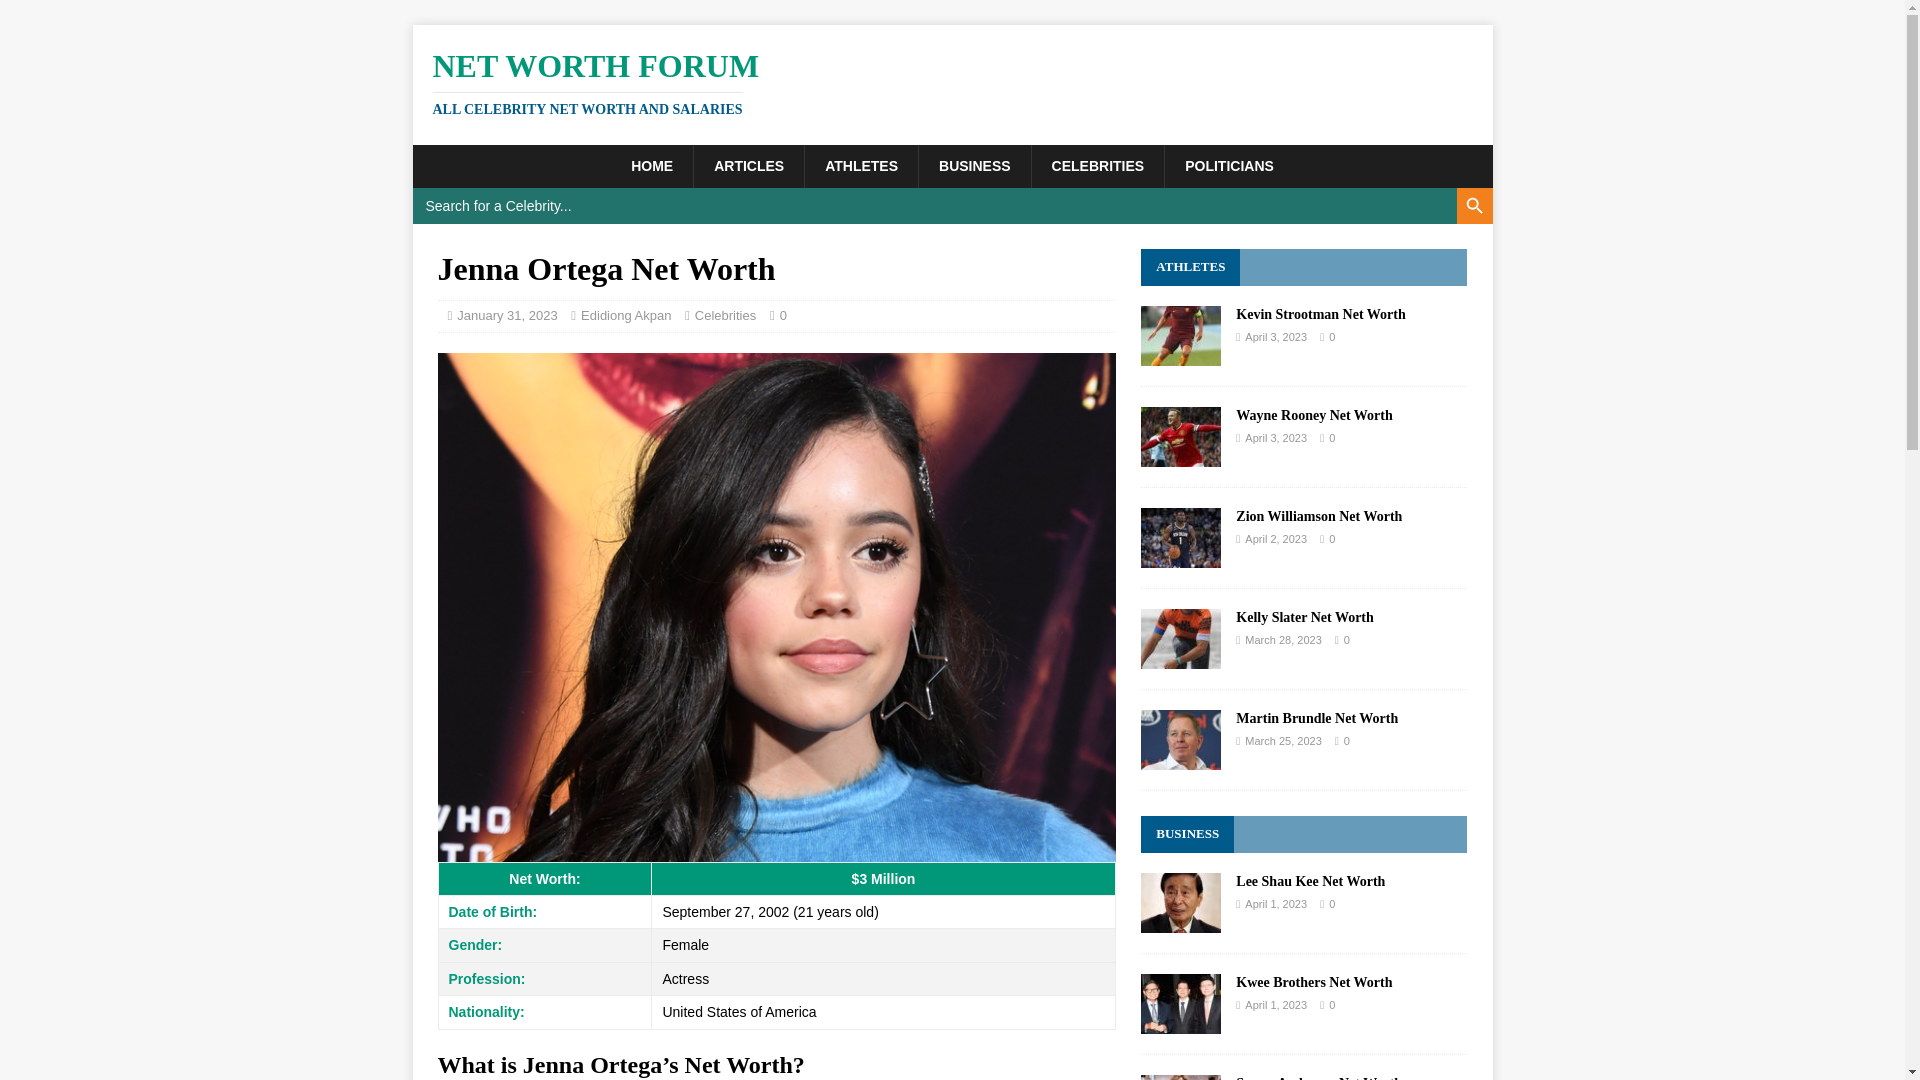  What do you see at coordinates (726, 314) in the screenshot?
I see `CELEBRITIES` at bounding box center [726, 314].